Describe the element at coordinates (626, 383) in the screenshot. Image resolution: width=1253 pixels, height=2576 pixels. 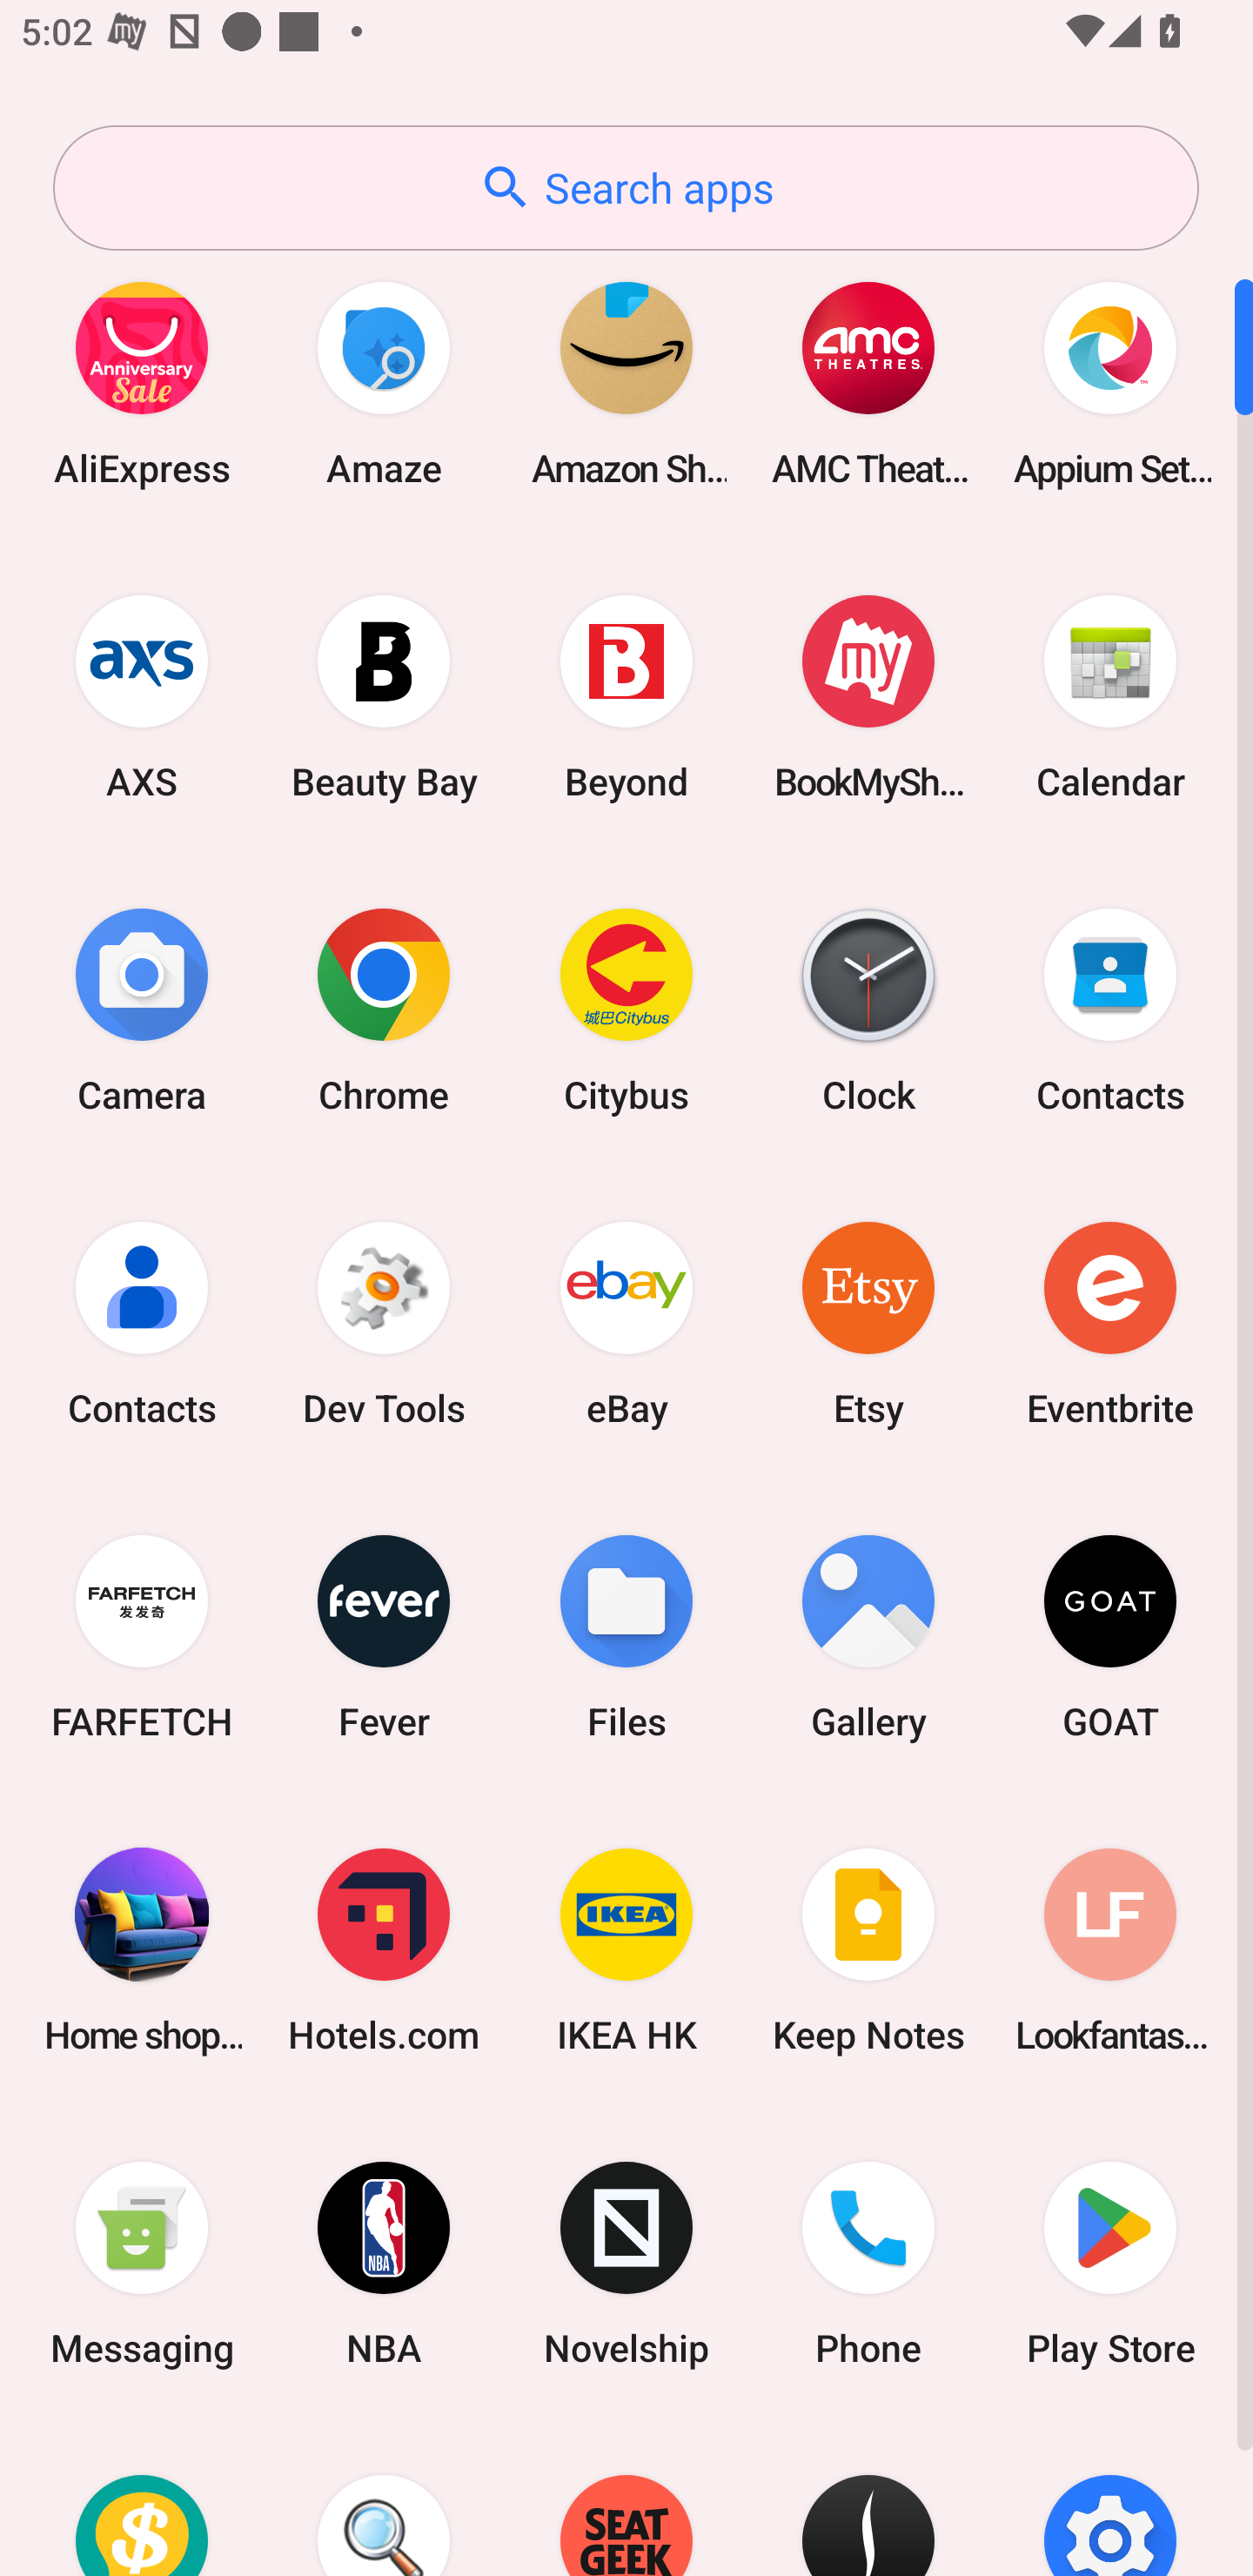
I see `Amazon Shopping` at that location.